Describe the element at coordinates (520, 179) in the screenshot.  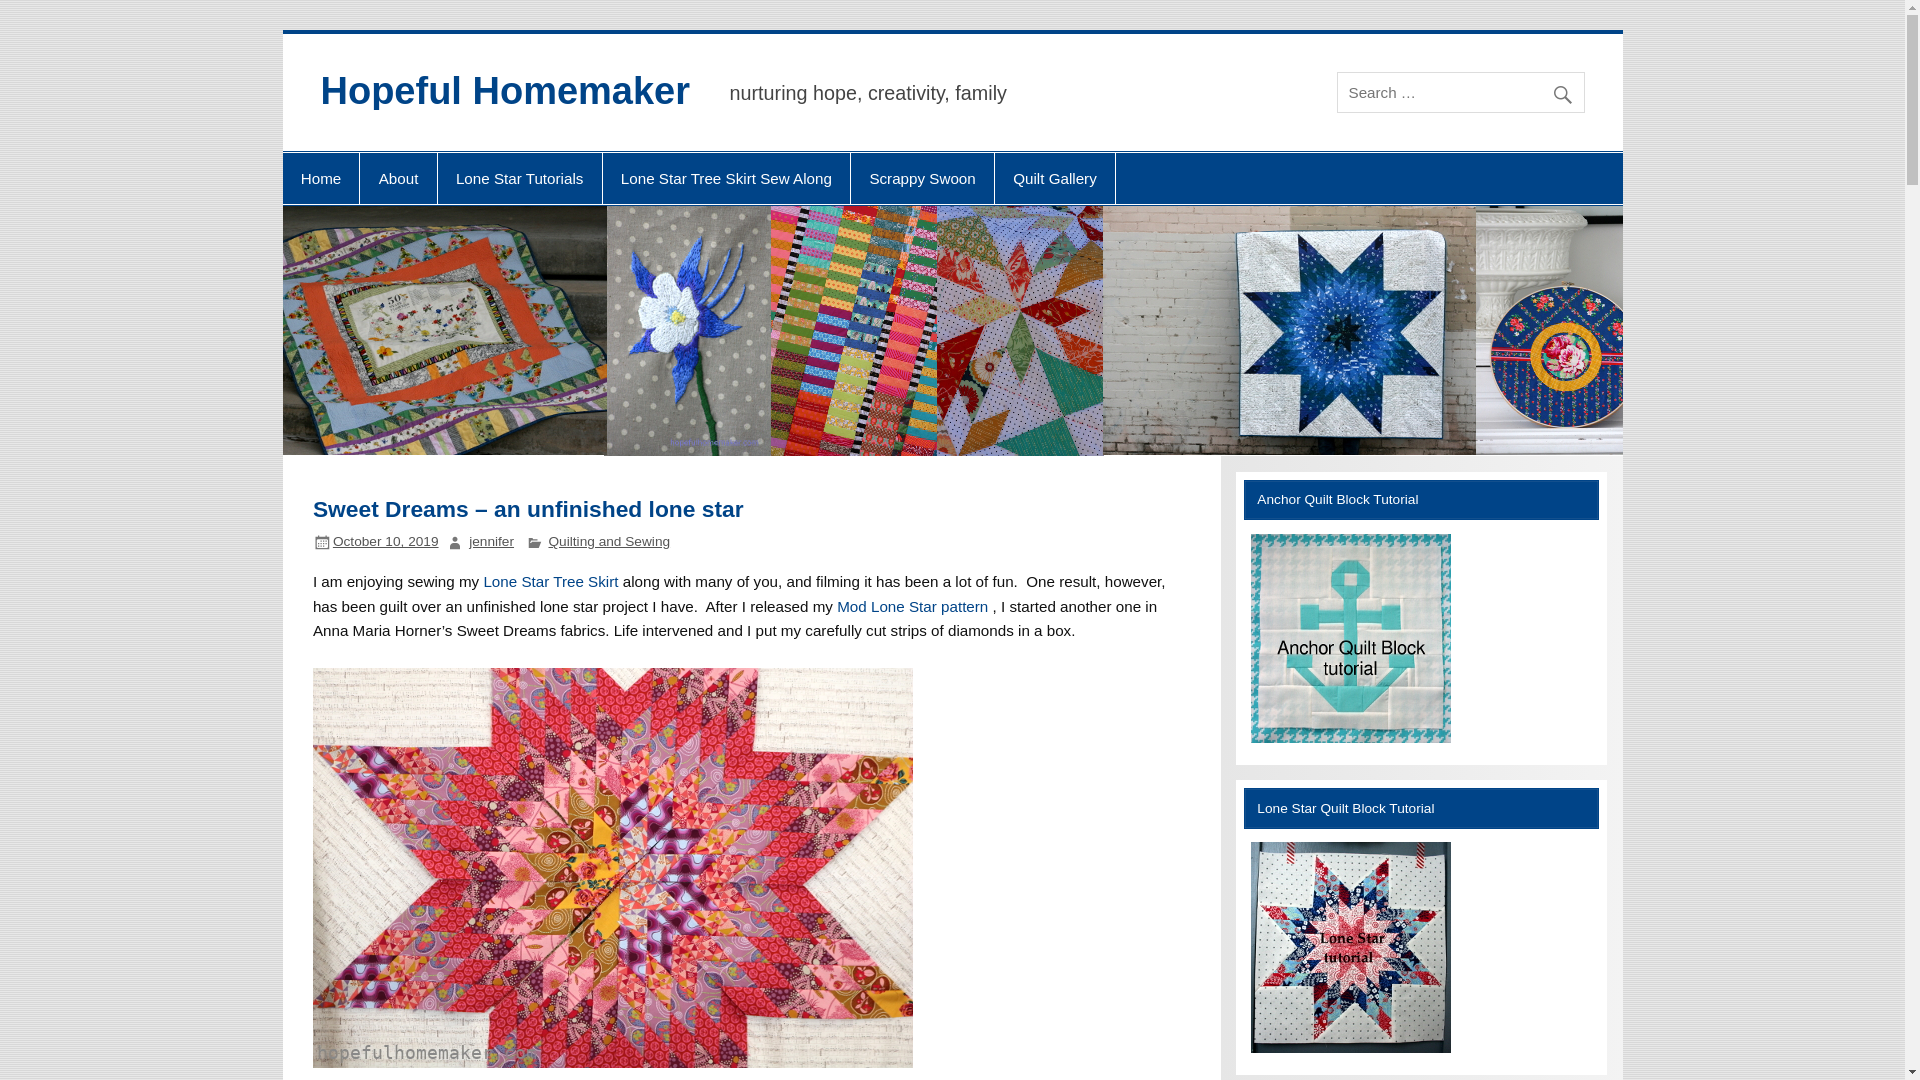
I see `Lone Star Tutorials` at that location.